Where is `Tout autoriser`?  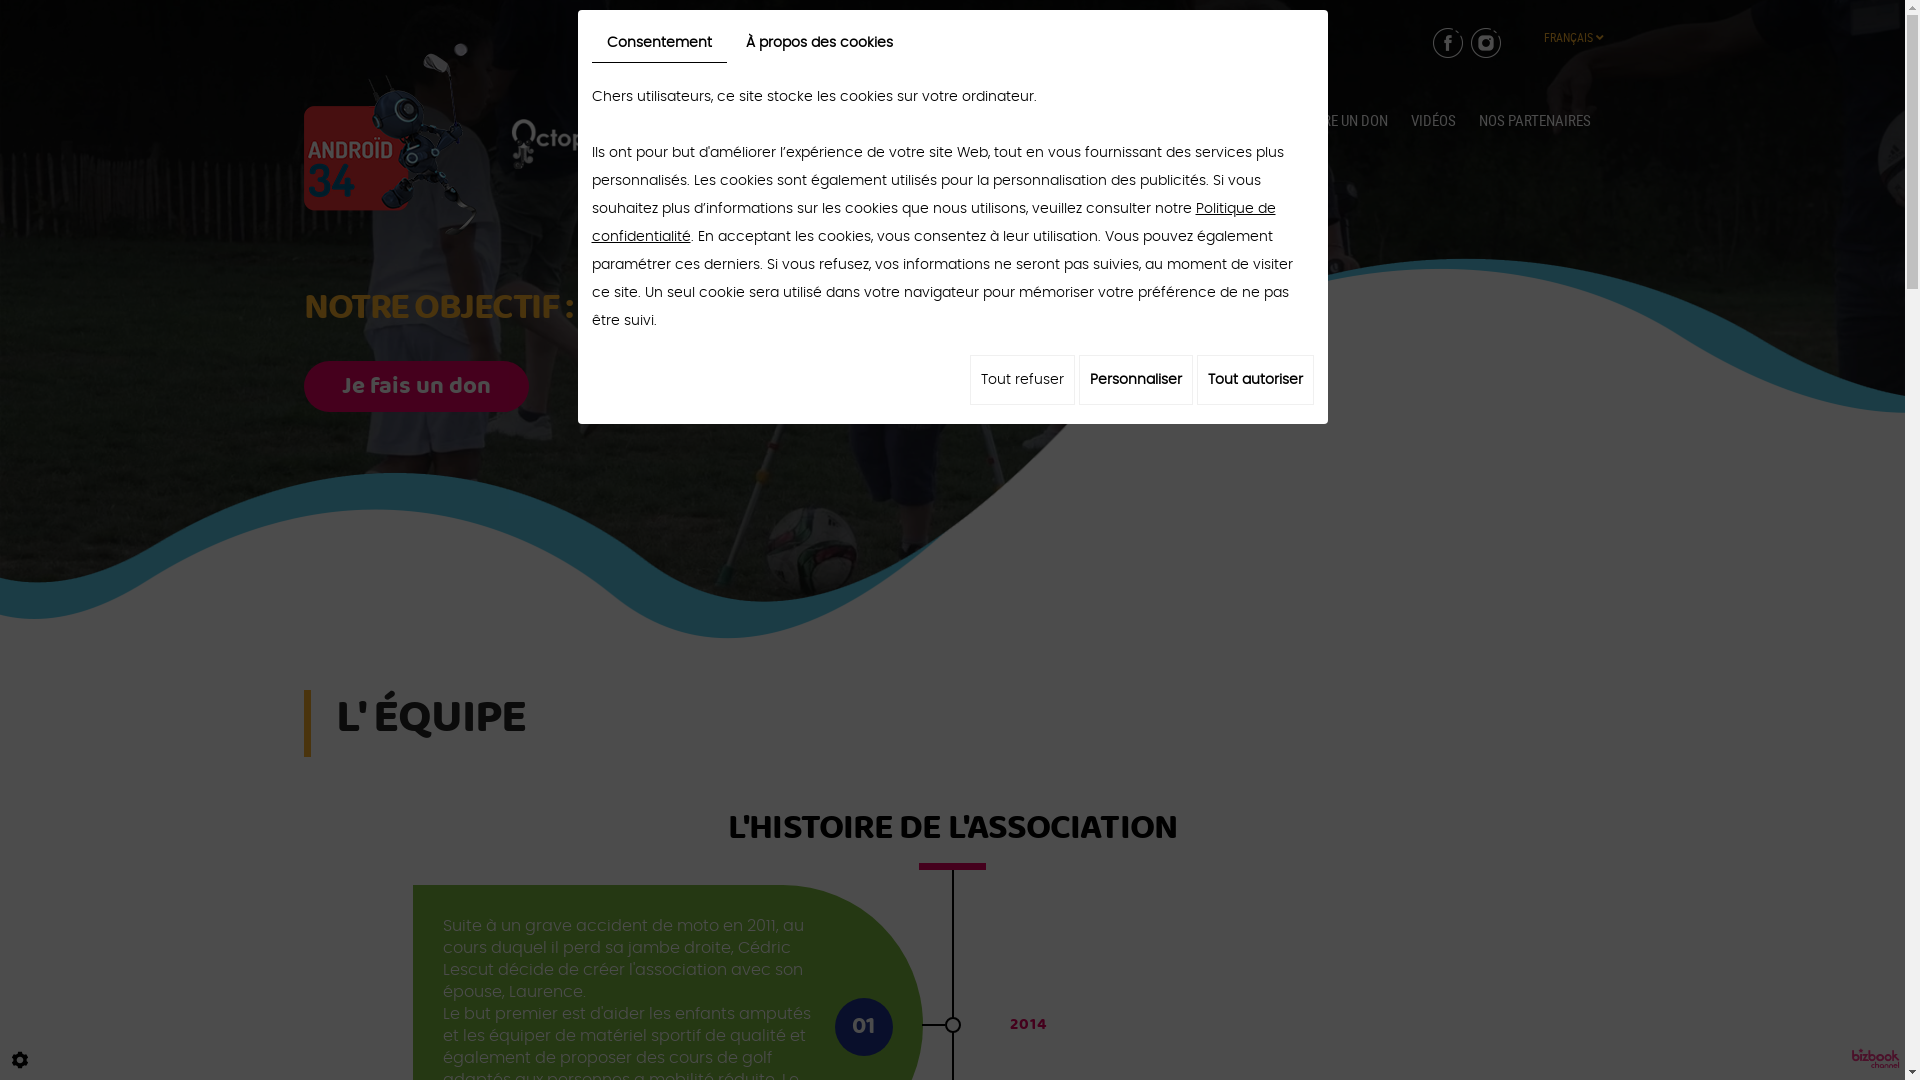
Tout autoriser is located at coordinates (1254, 380).